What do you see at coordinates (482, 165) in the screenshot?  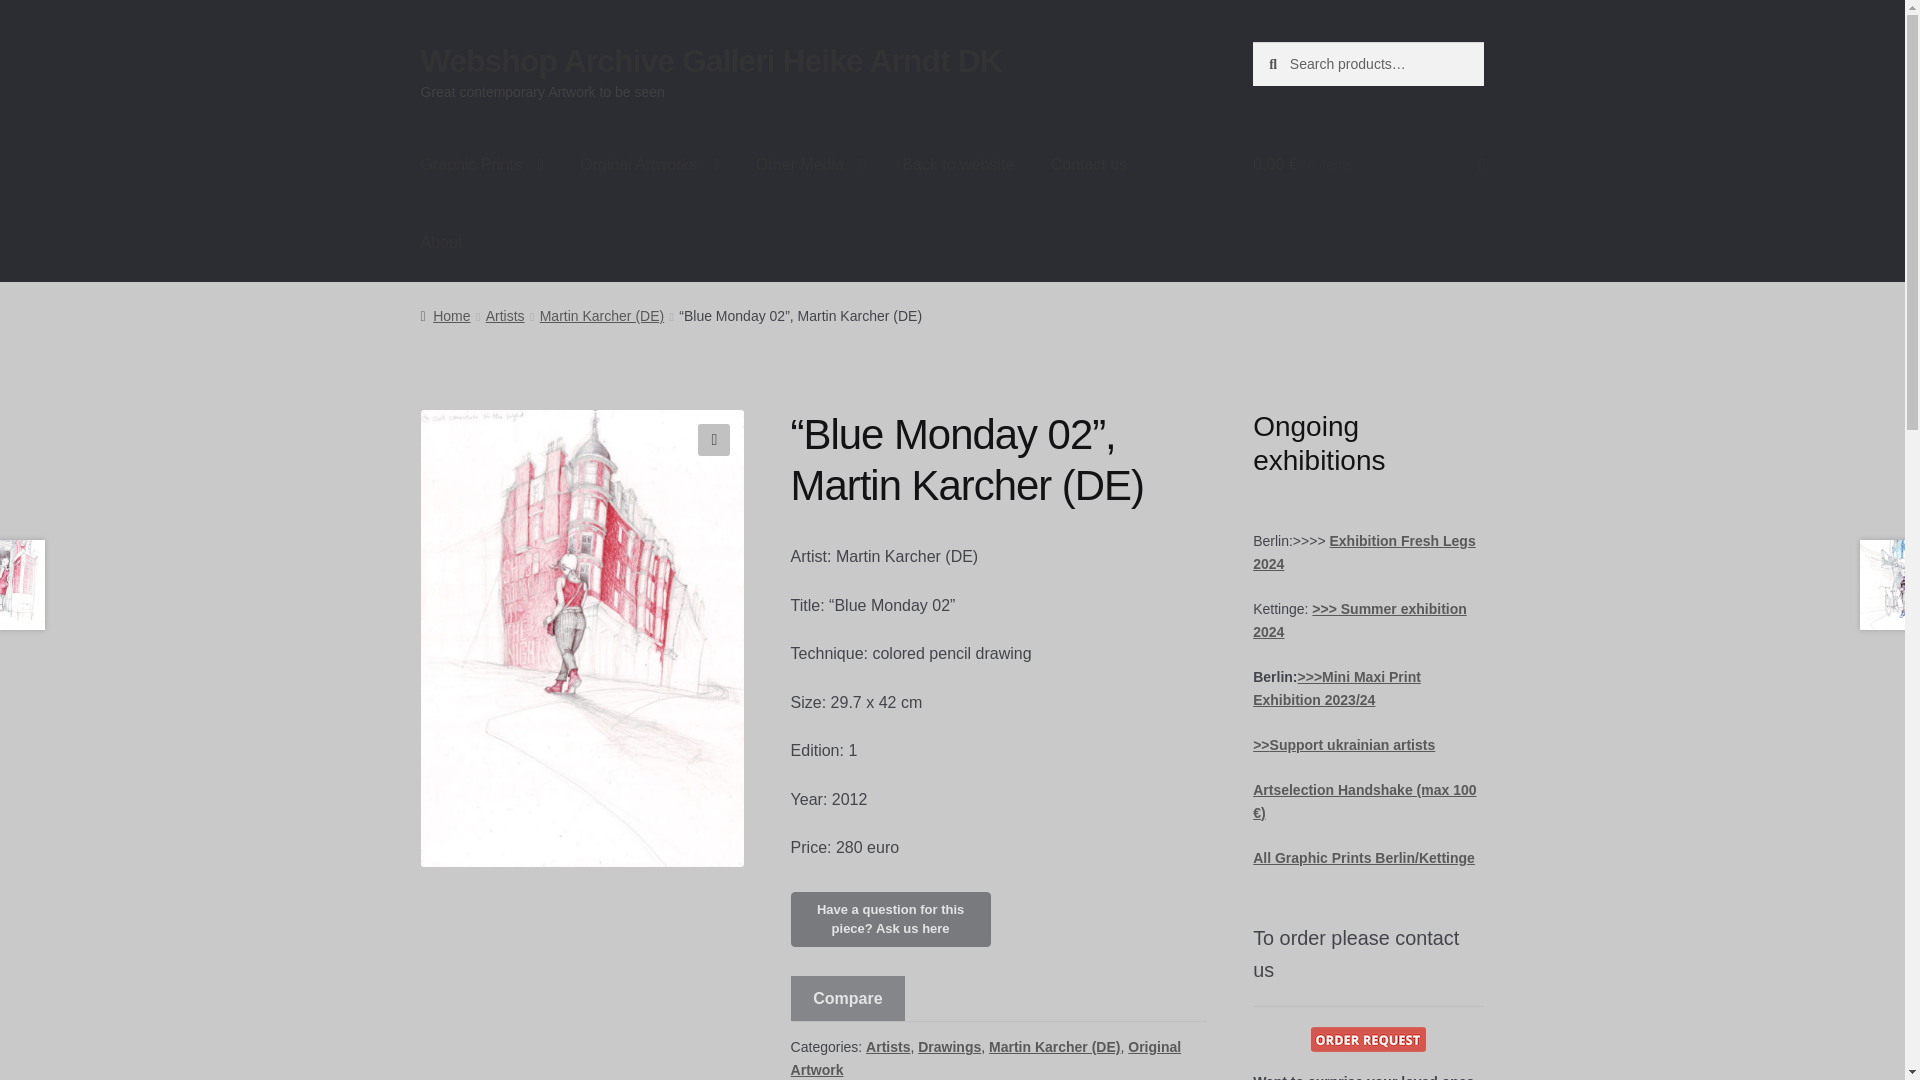 I see `Graphic Prints` at bounding box center [482, 165].